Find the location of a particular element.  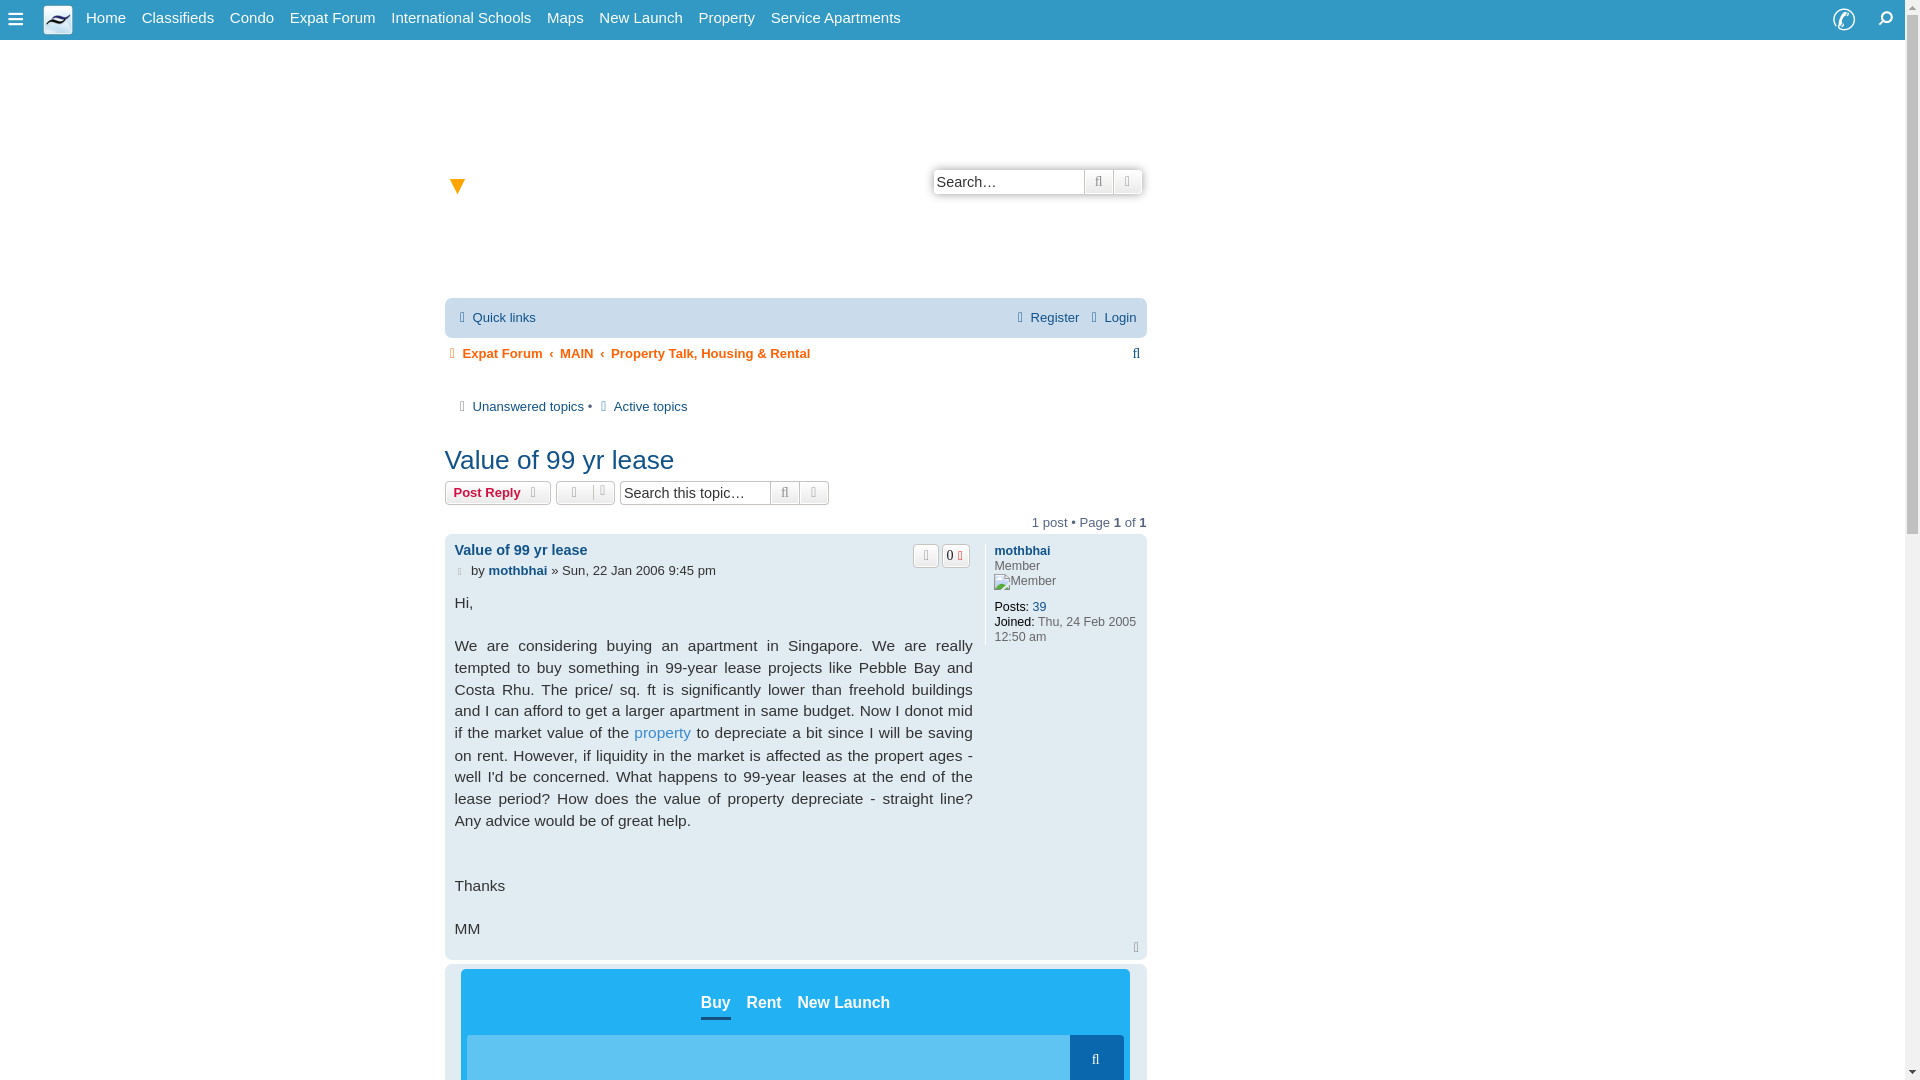

Singapore Property is located at coordinates (726, 18).